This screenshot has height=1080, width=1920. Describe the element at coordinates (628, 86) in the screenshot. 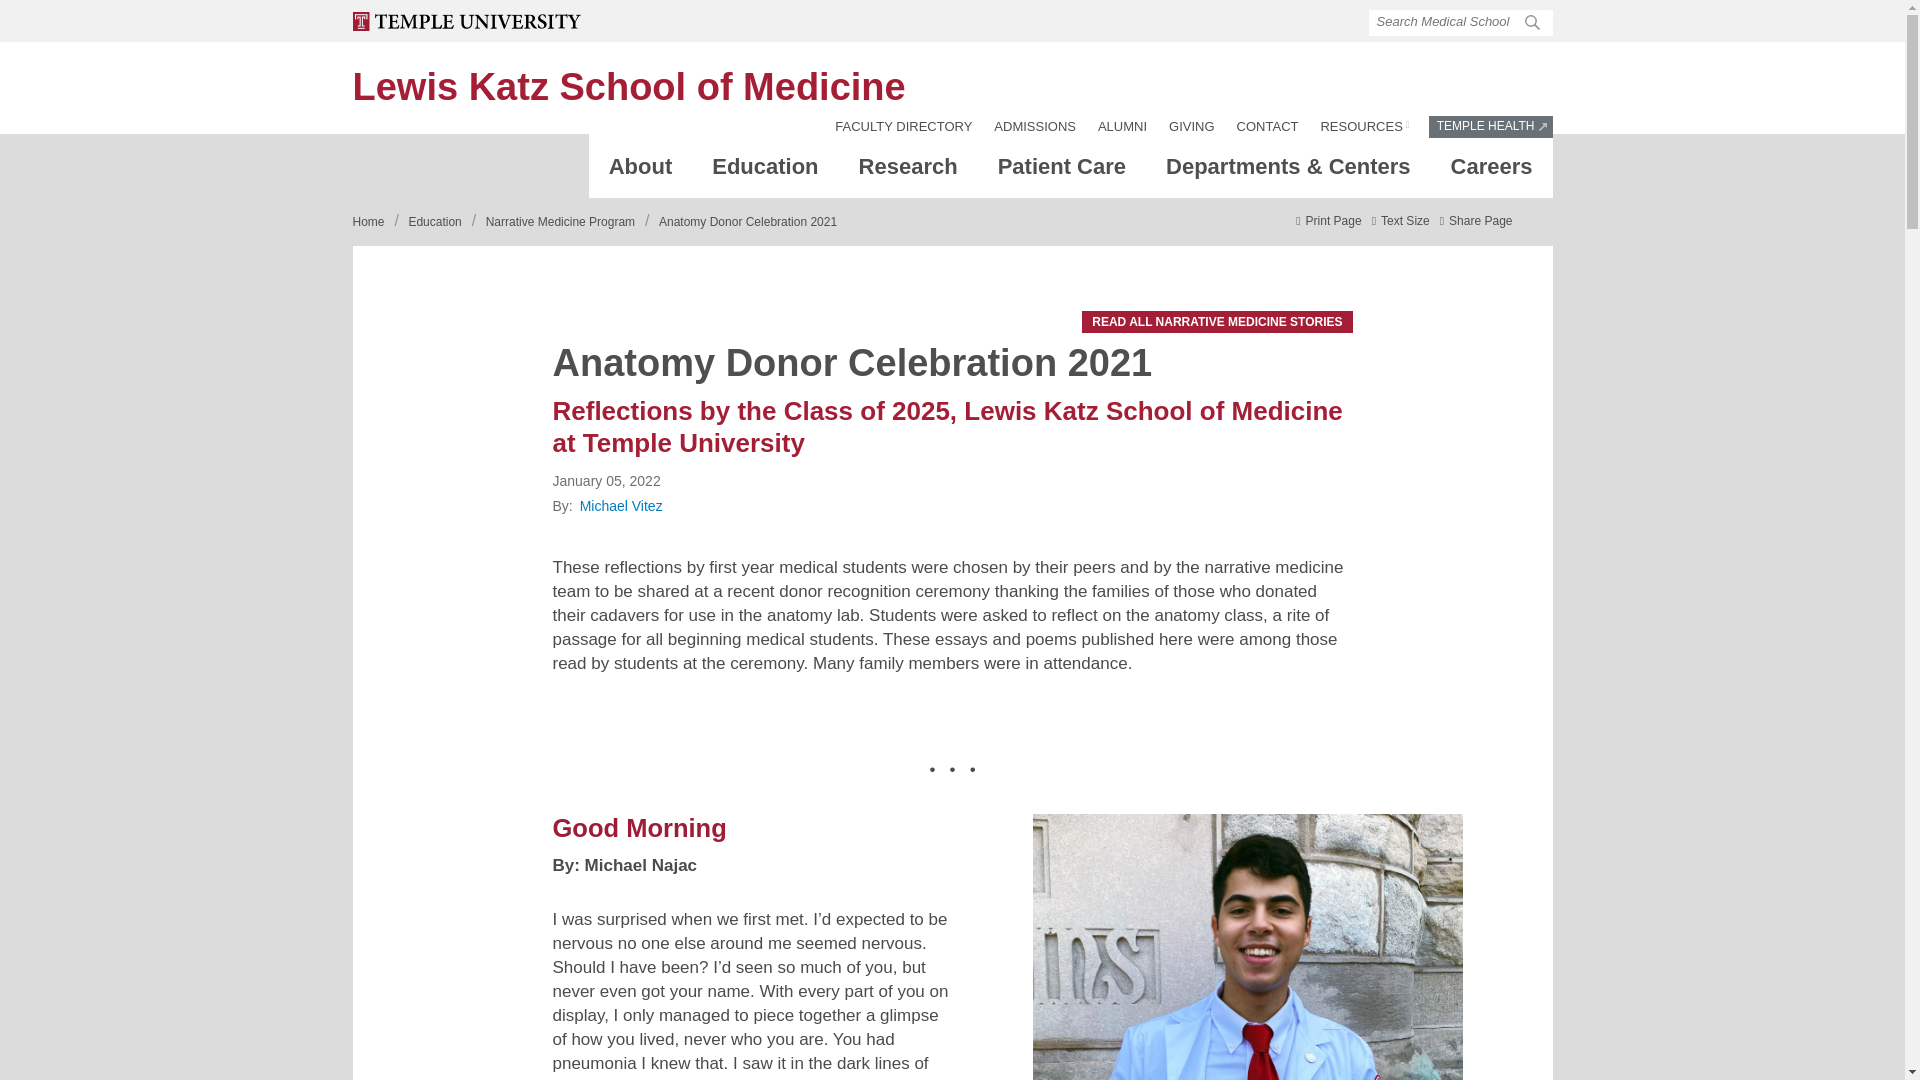

I see `Home` at that location.